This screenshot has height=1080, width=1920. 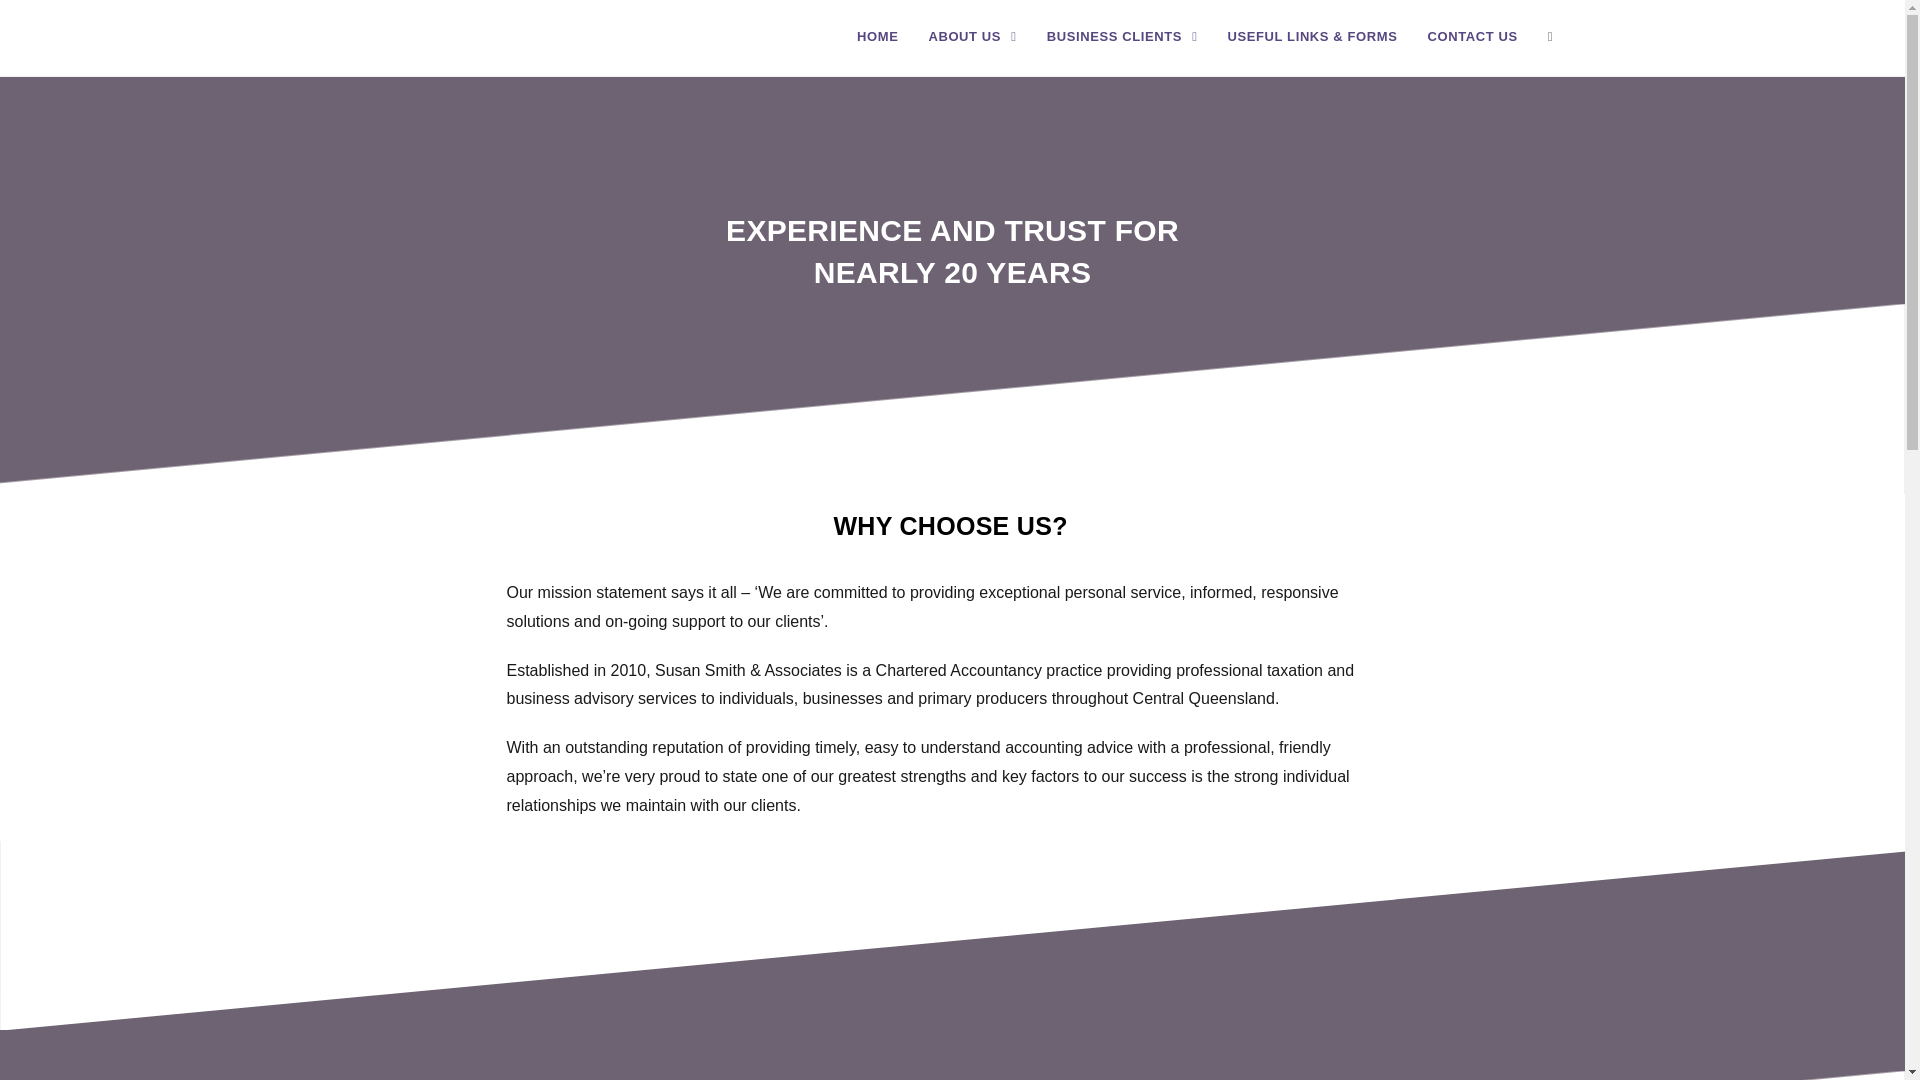 What do you see at coordinates (878, 37) in the screenshot?
I see `HOME` at bounding box center [878, 37].